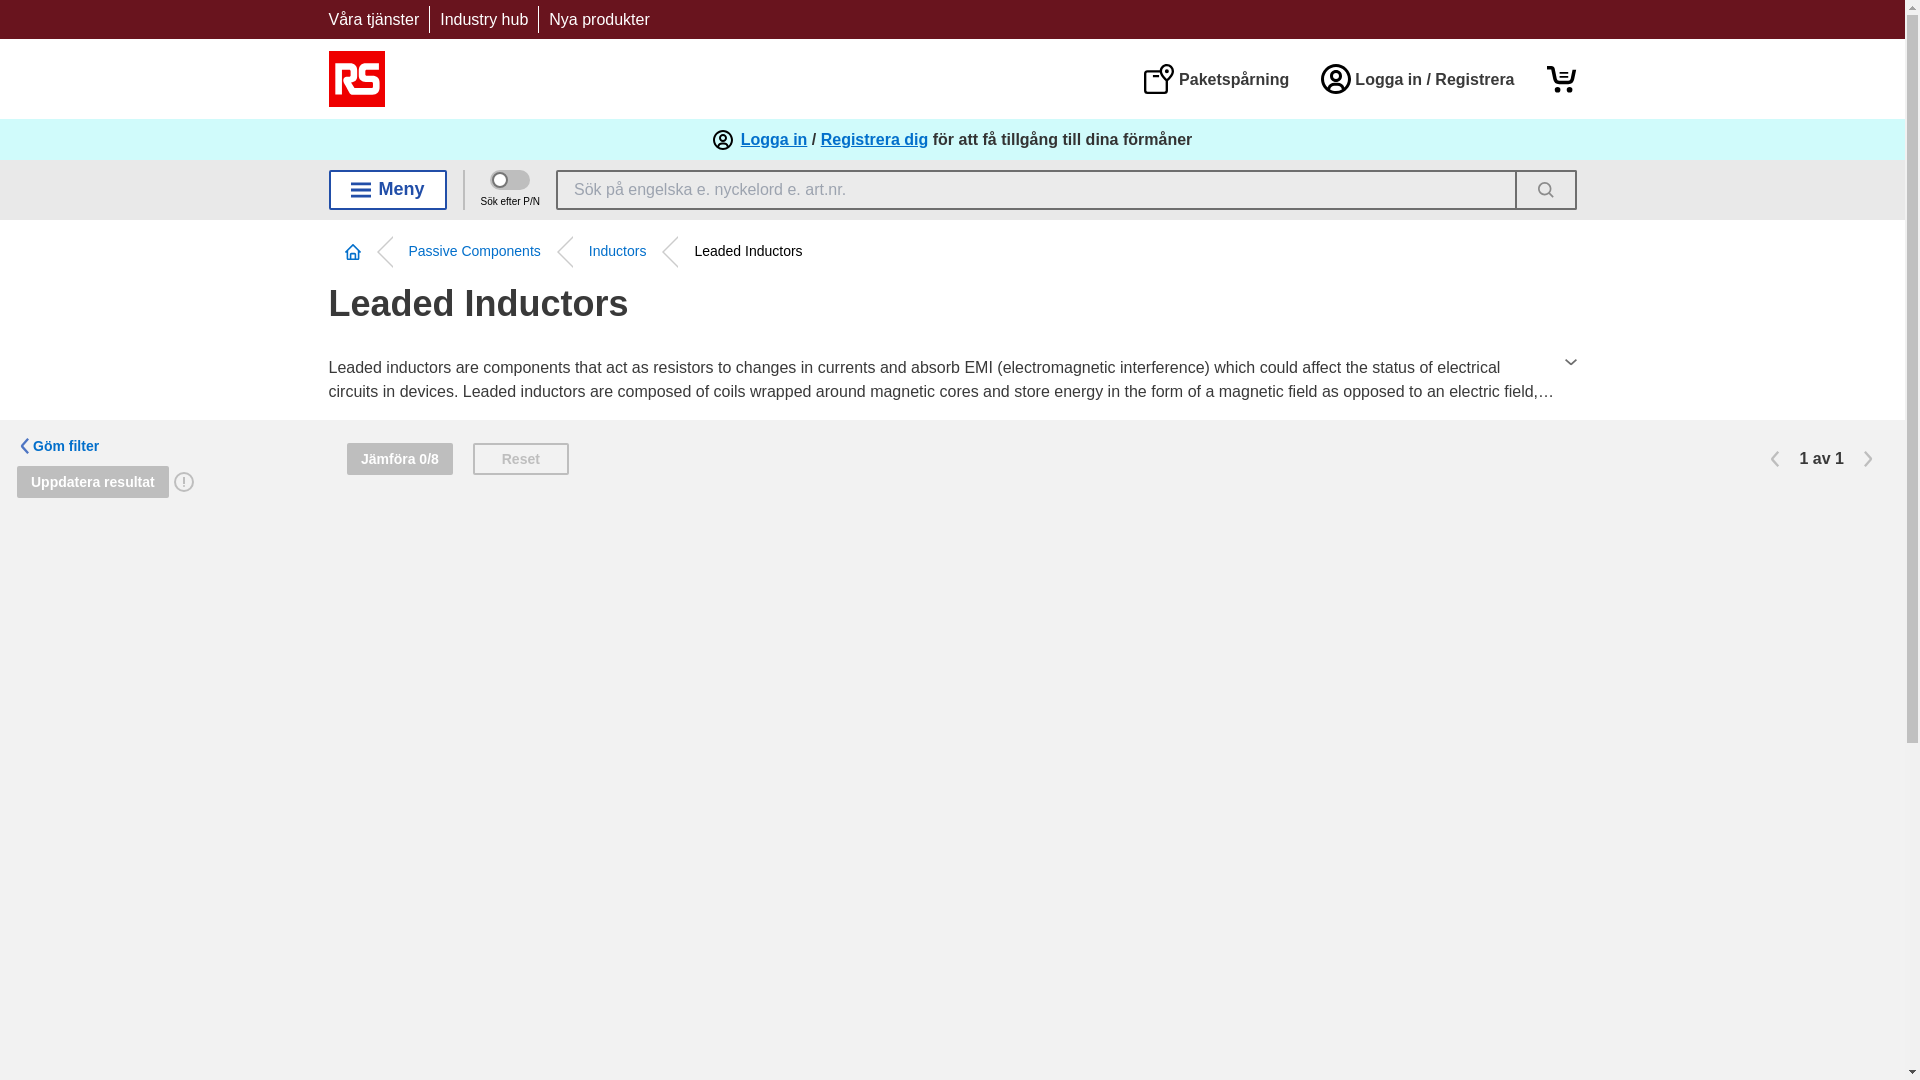 This screenshot has width=1920, height=1080. Describe the element at coordinates (484, 19) in the screenshot. I see `Industry hub` at that location.